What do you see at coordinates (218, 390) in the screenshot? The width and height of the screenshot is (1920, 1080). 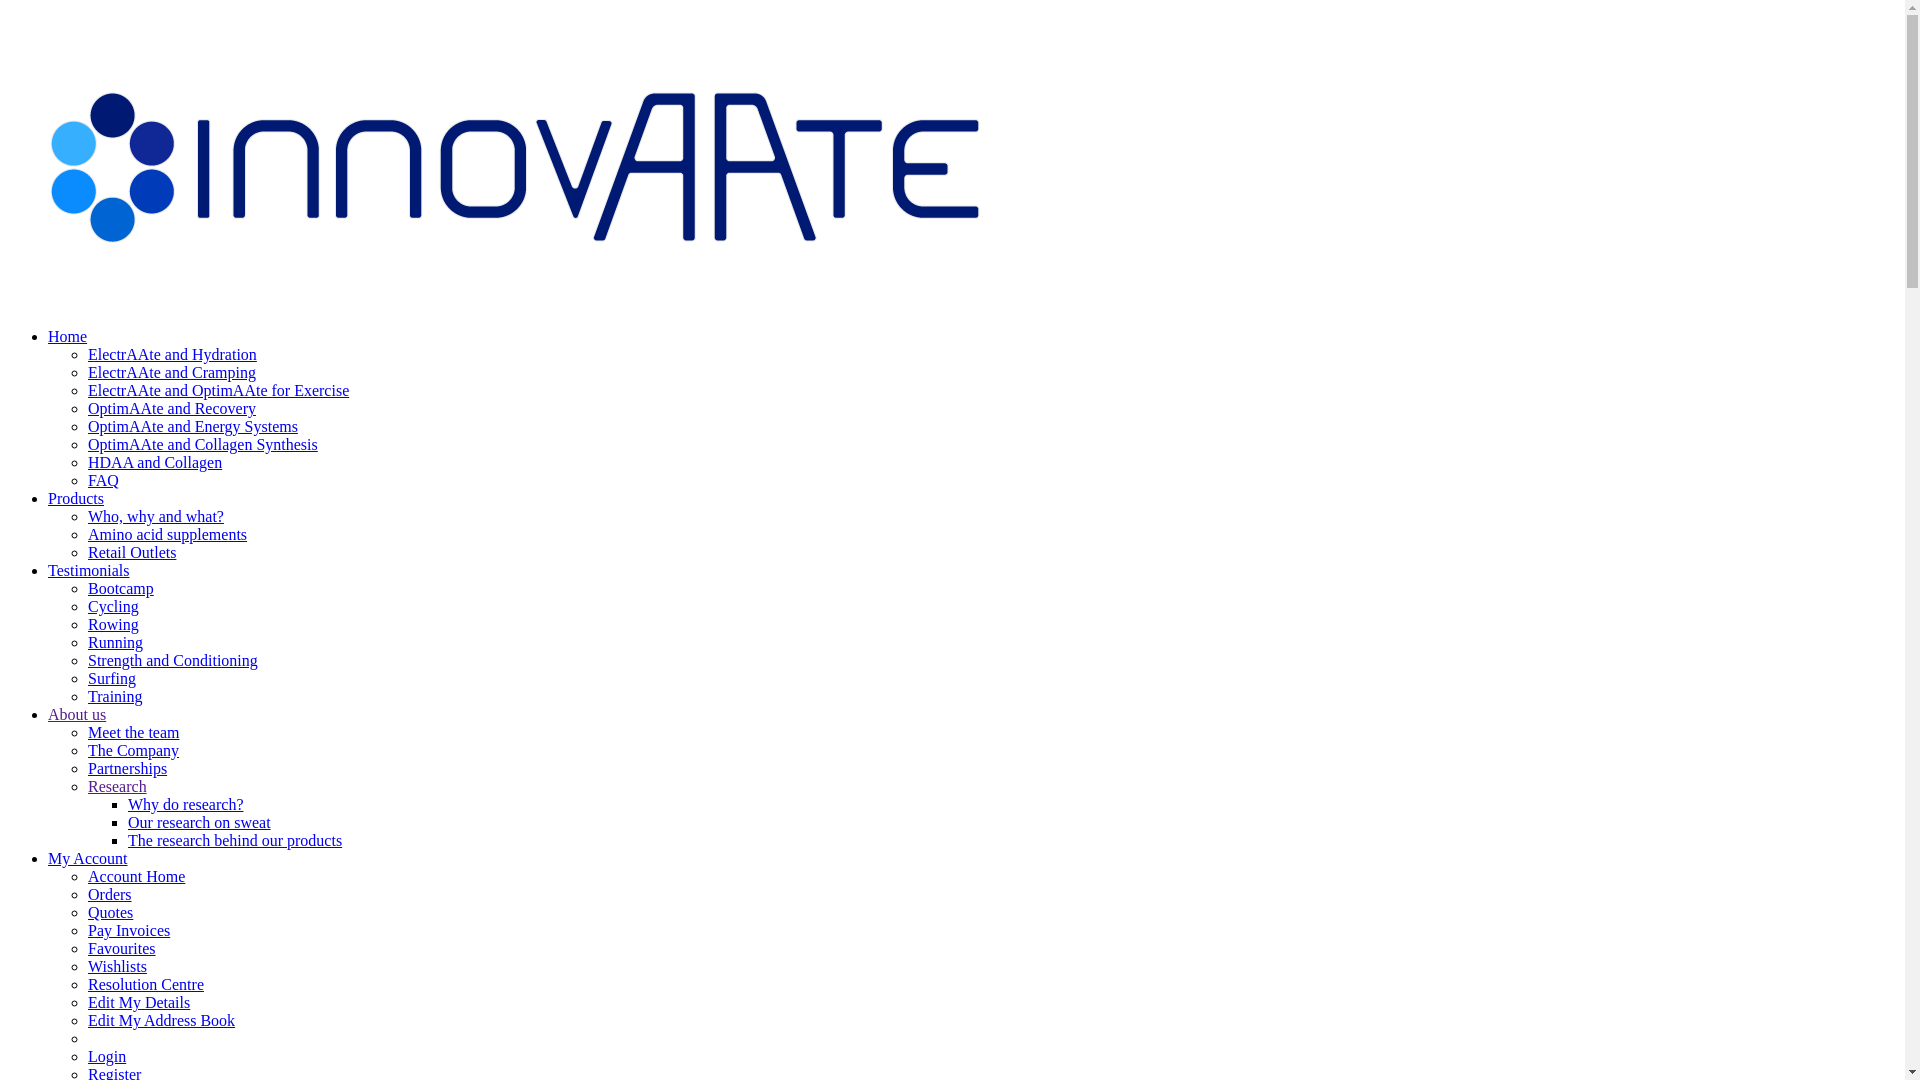 I see `ElectrAAte and OptimAAte for Exercise` at bounding box center [218, 390].